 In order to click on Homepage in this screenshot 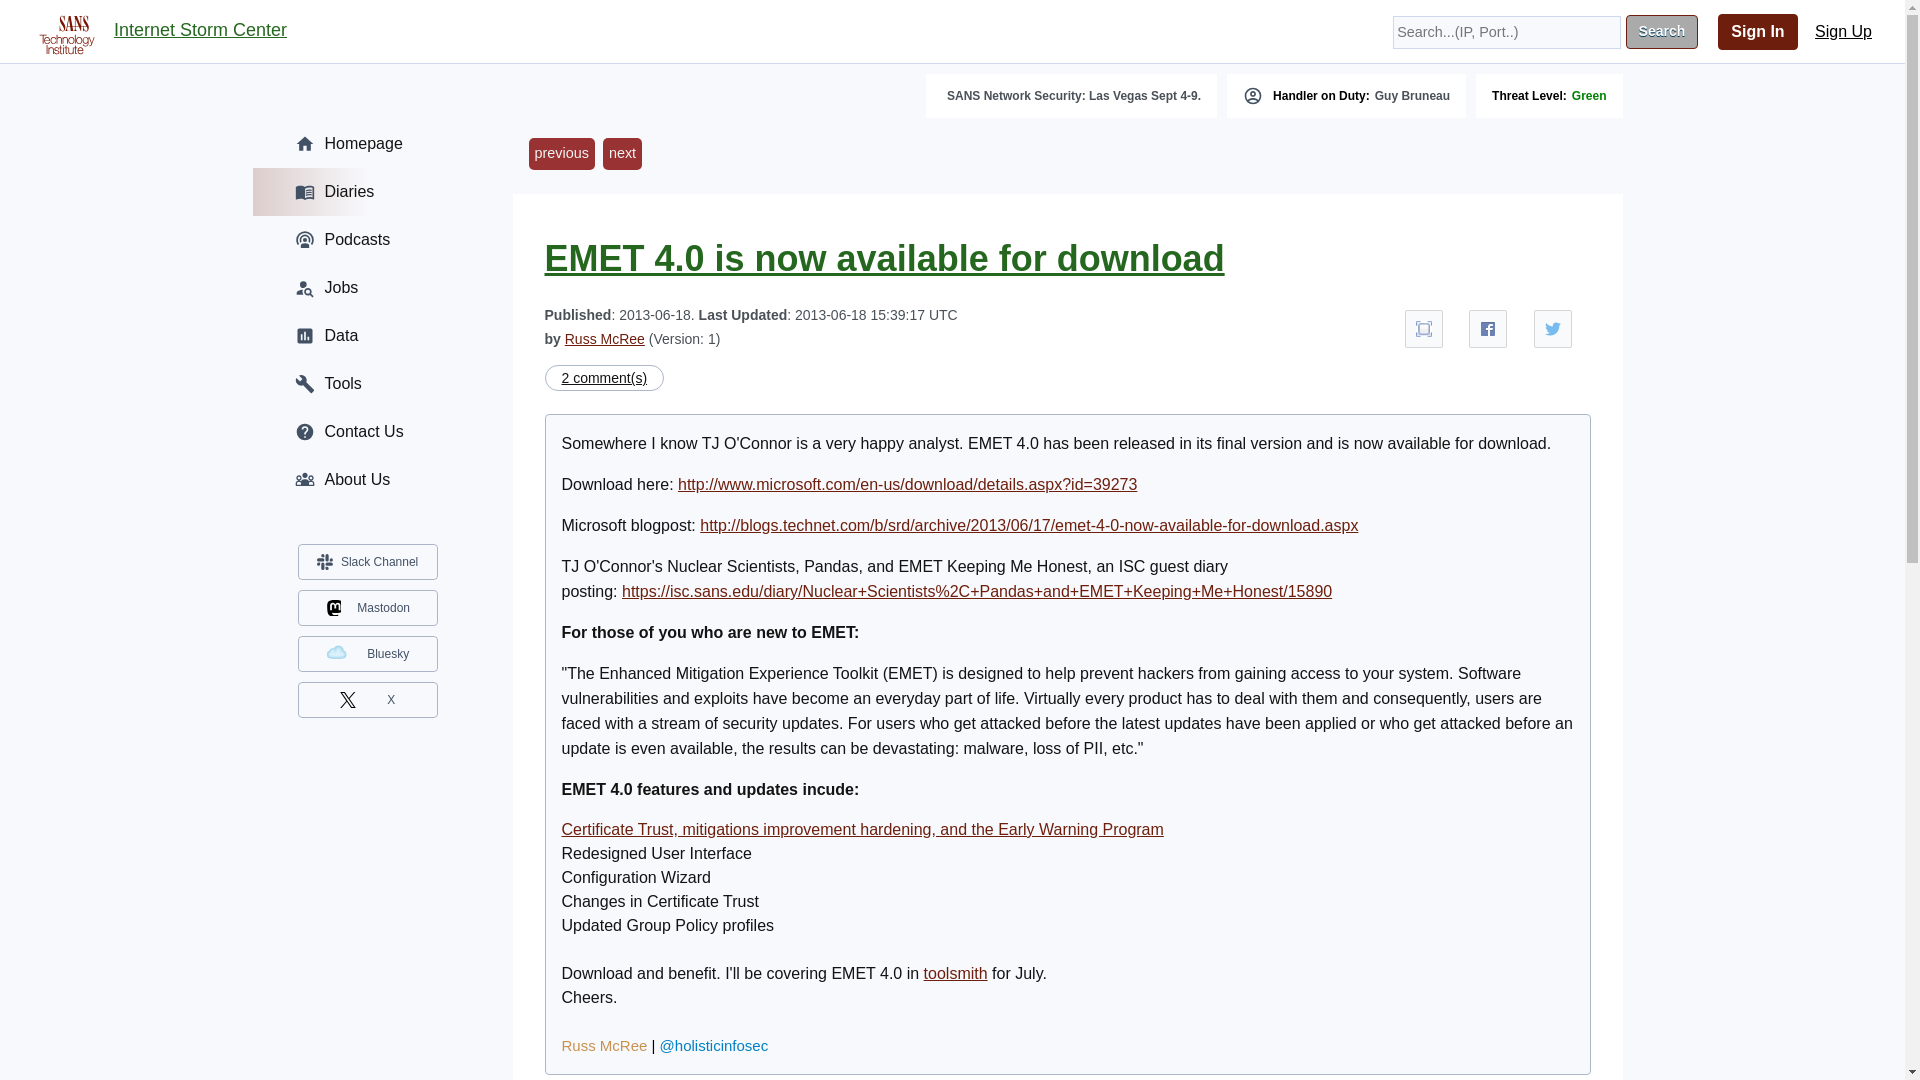, I will do `click(366, 144)`.